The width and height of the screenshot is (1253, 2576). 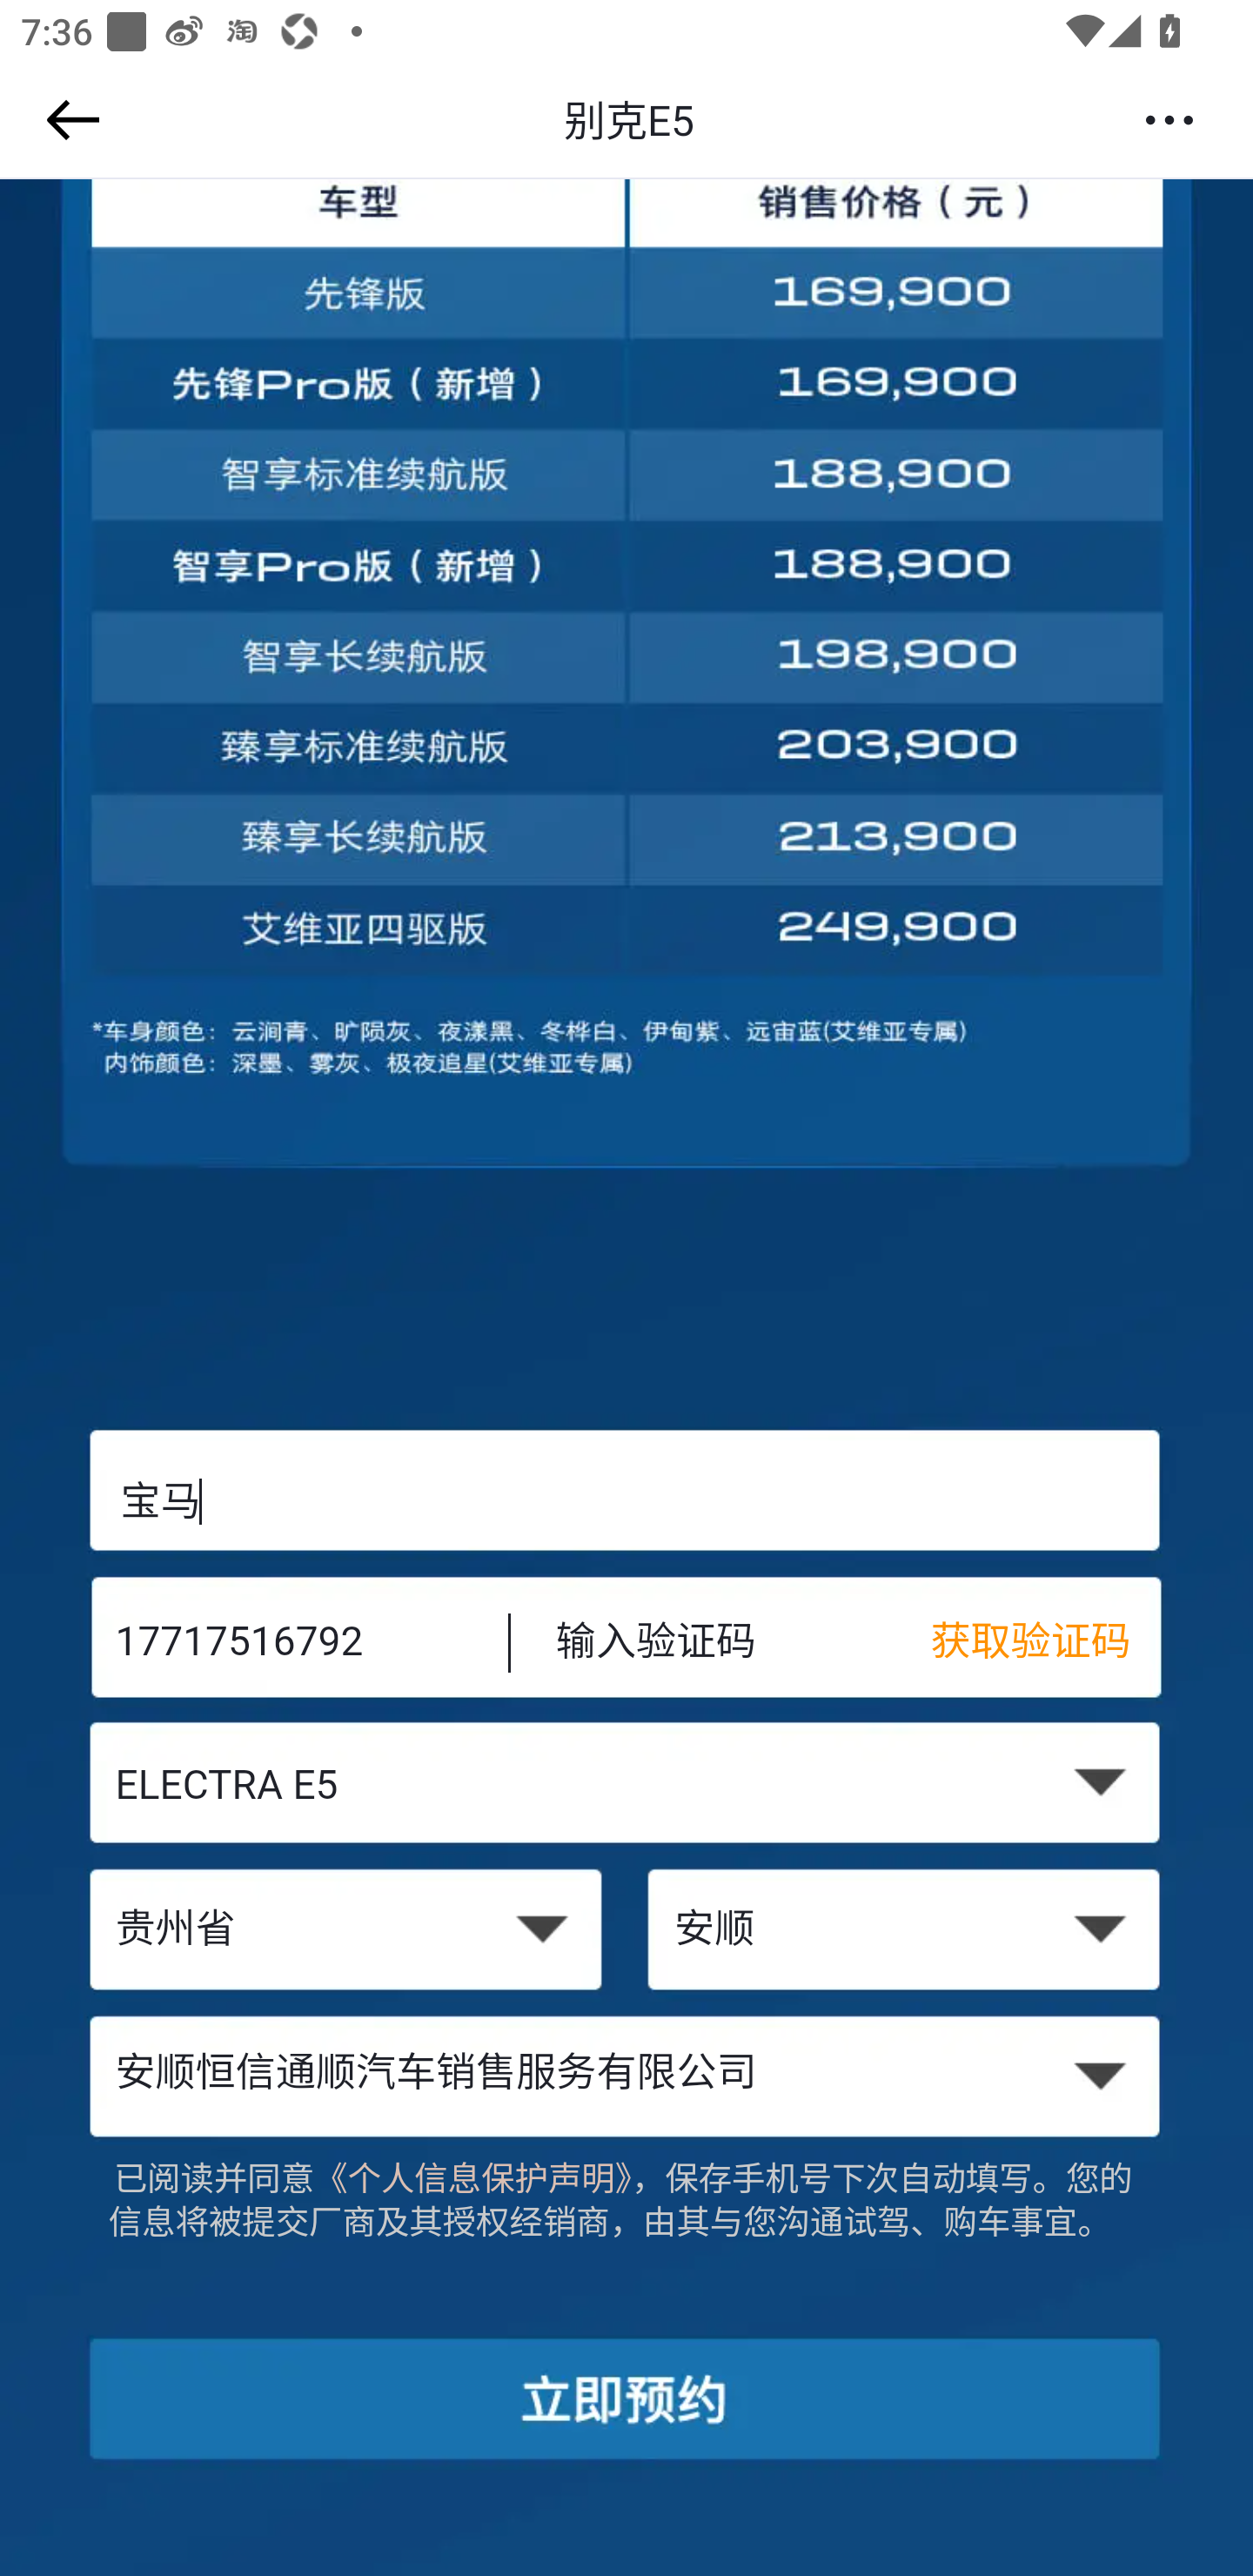 I want to click on 安顺, so click(x=907, y=1932).